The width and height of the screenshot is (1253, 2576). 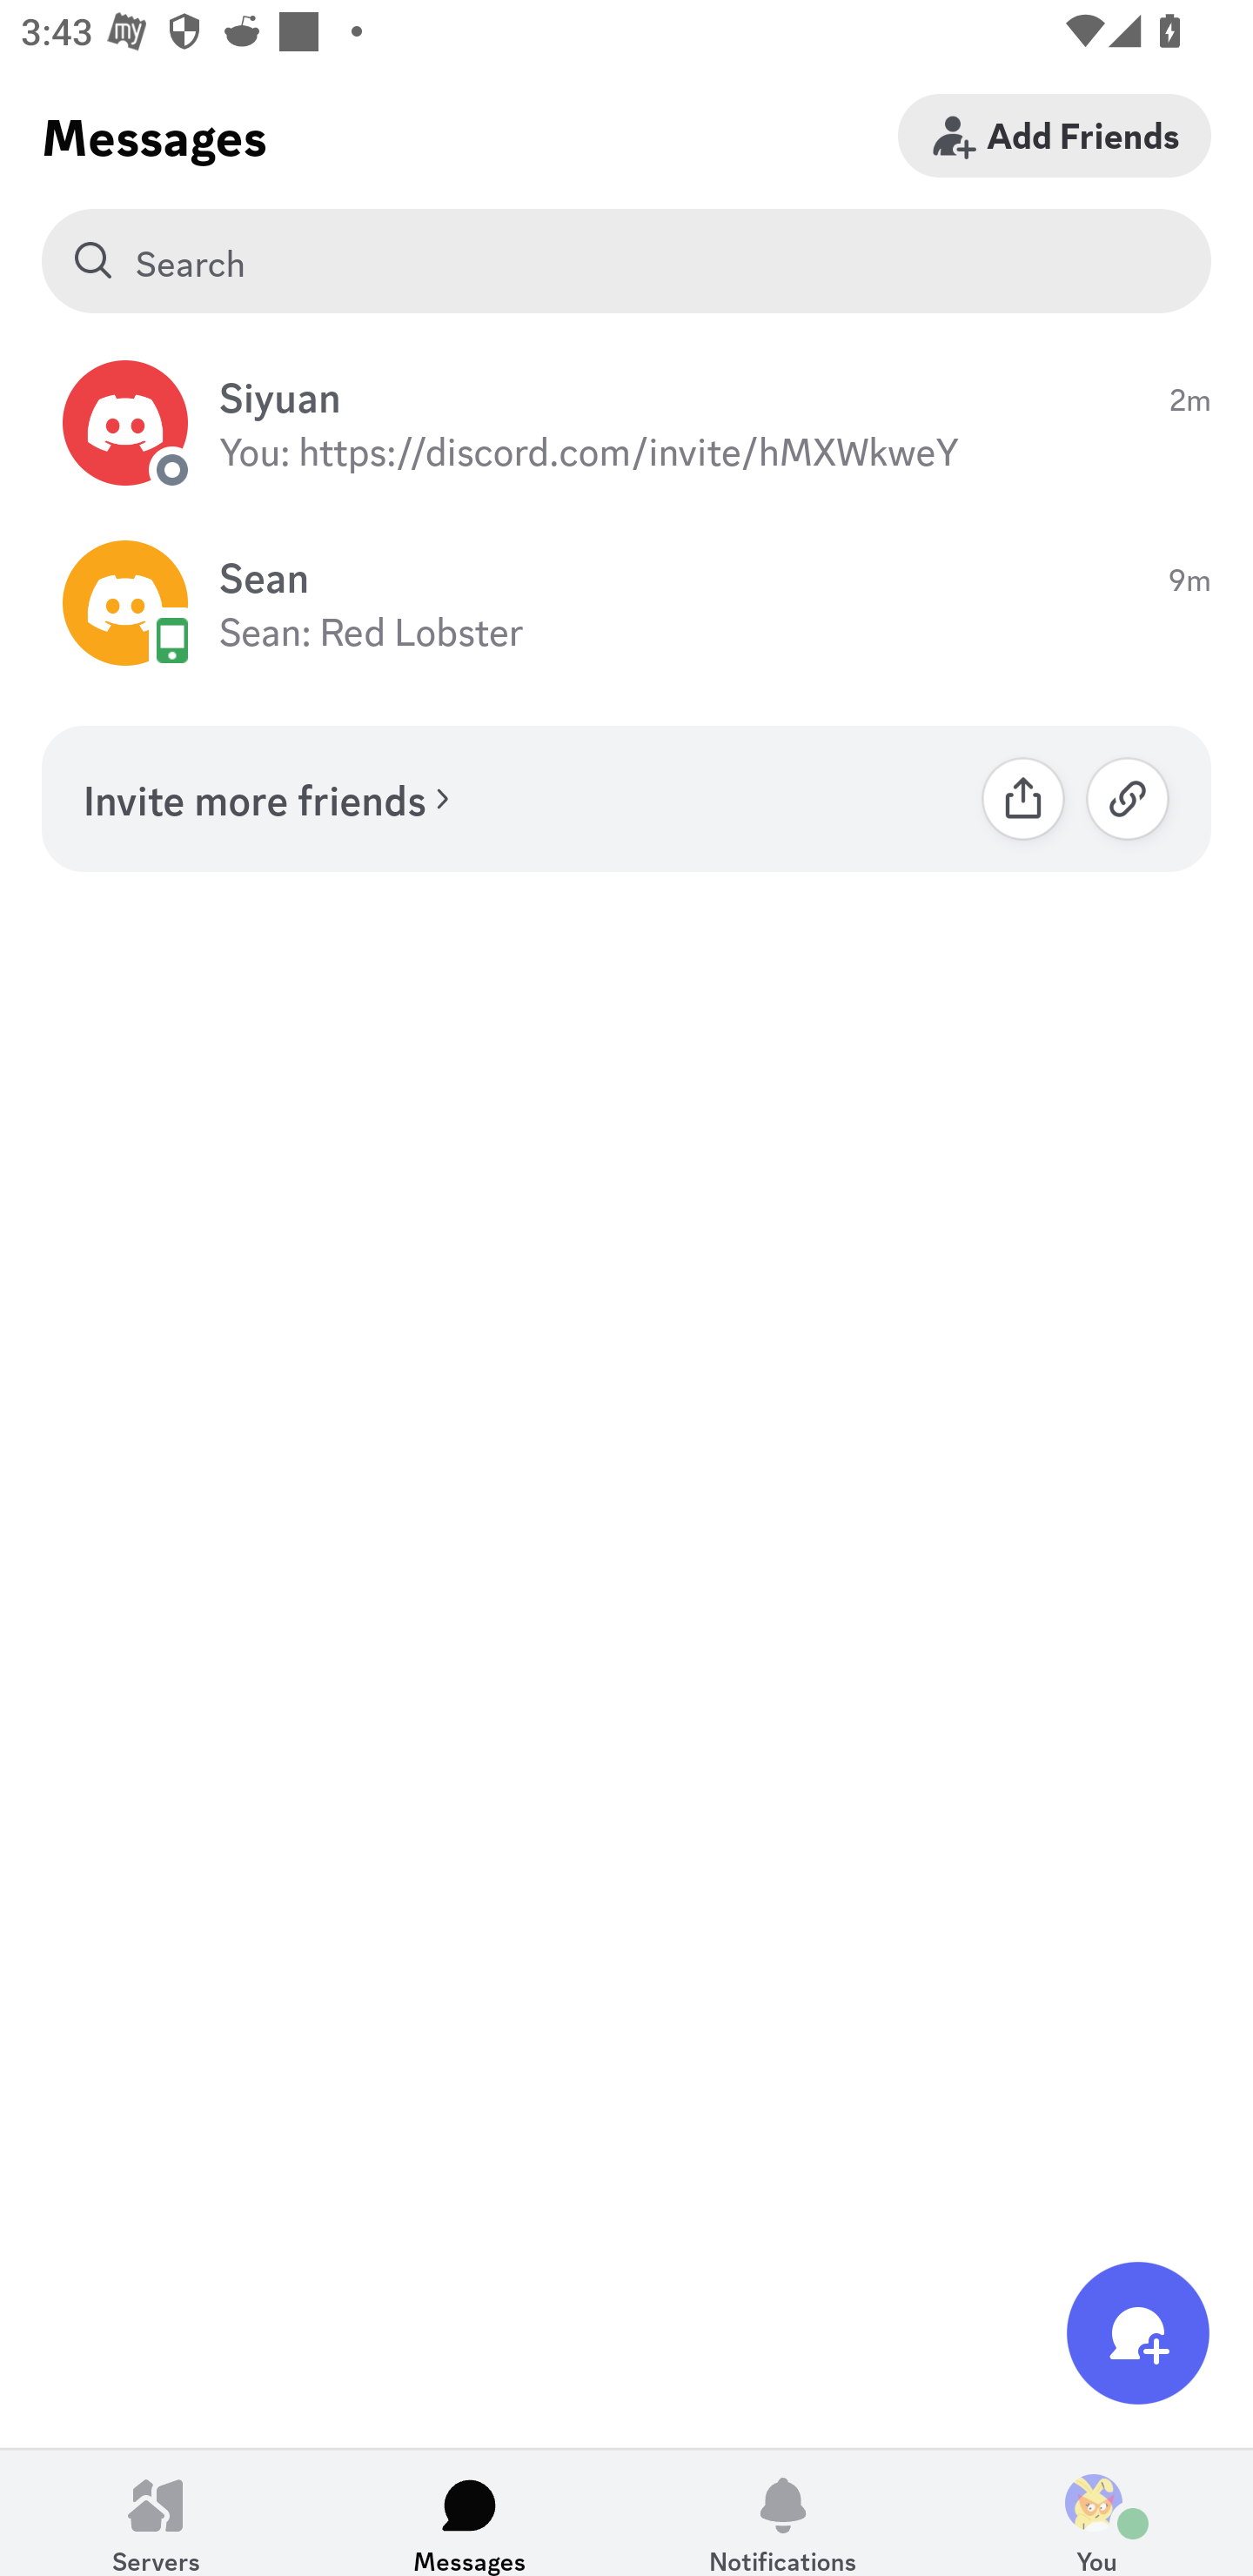 What do you see at coordinates (1138, 2332) in the screenshot?
I see `New Message` at bounding box center [1138, 2332].